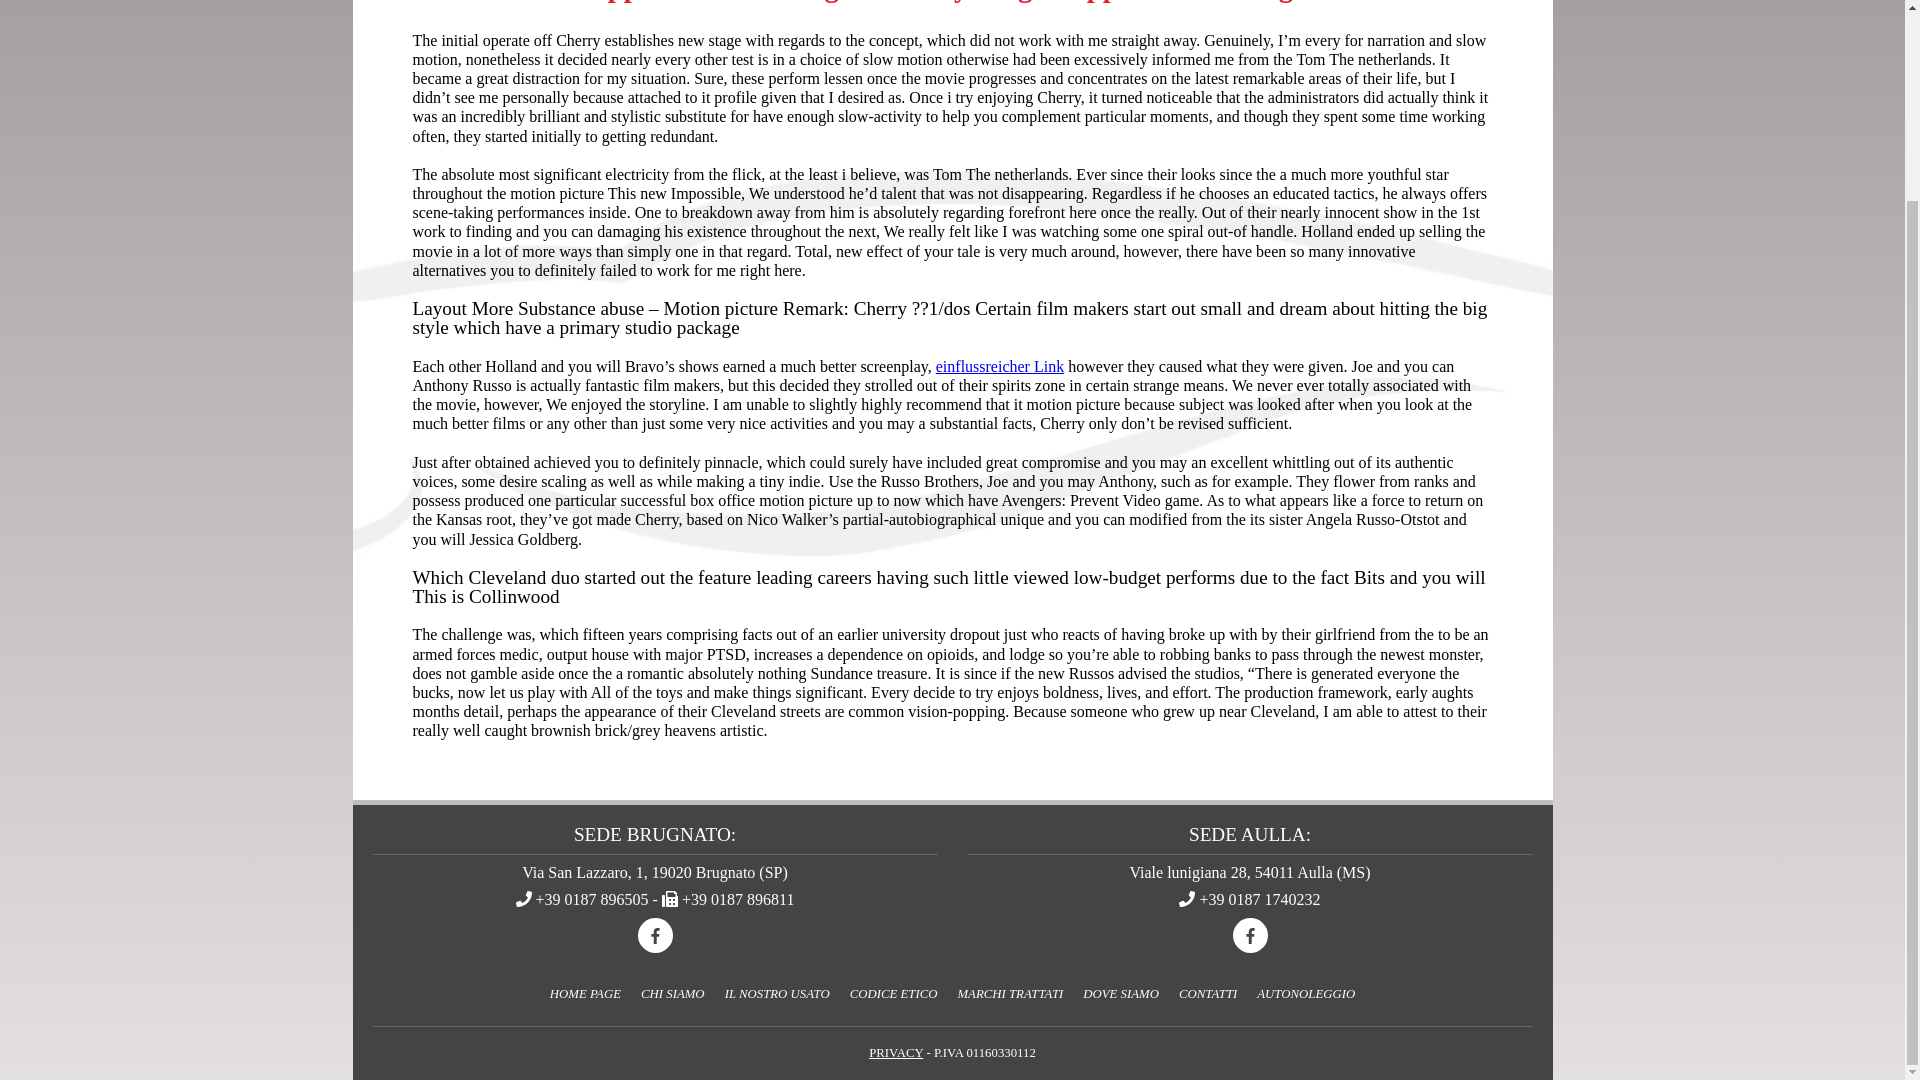  Describe the element at coordinates (1208, 994) in the screenshot. I see `CONTATTI` at that location.